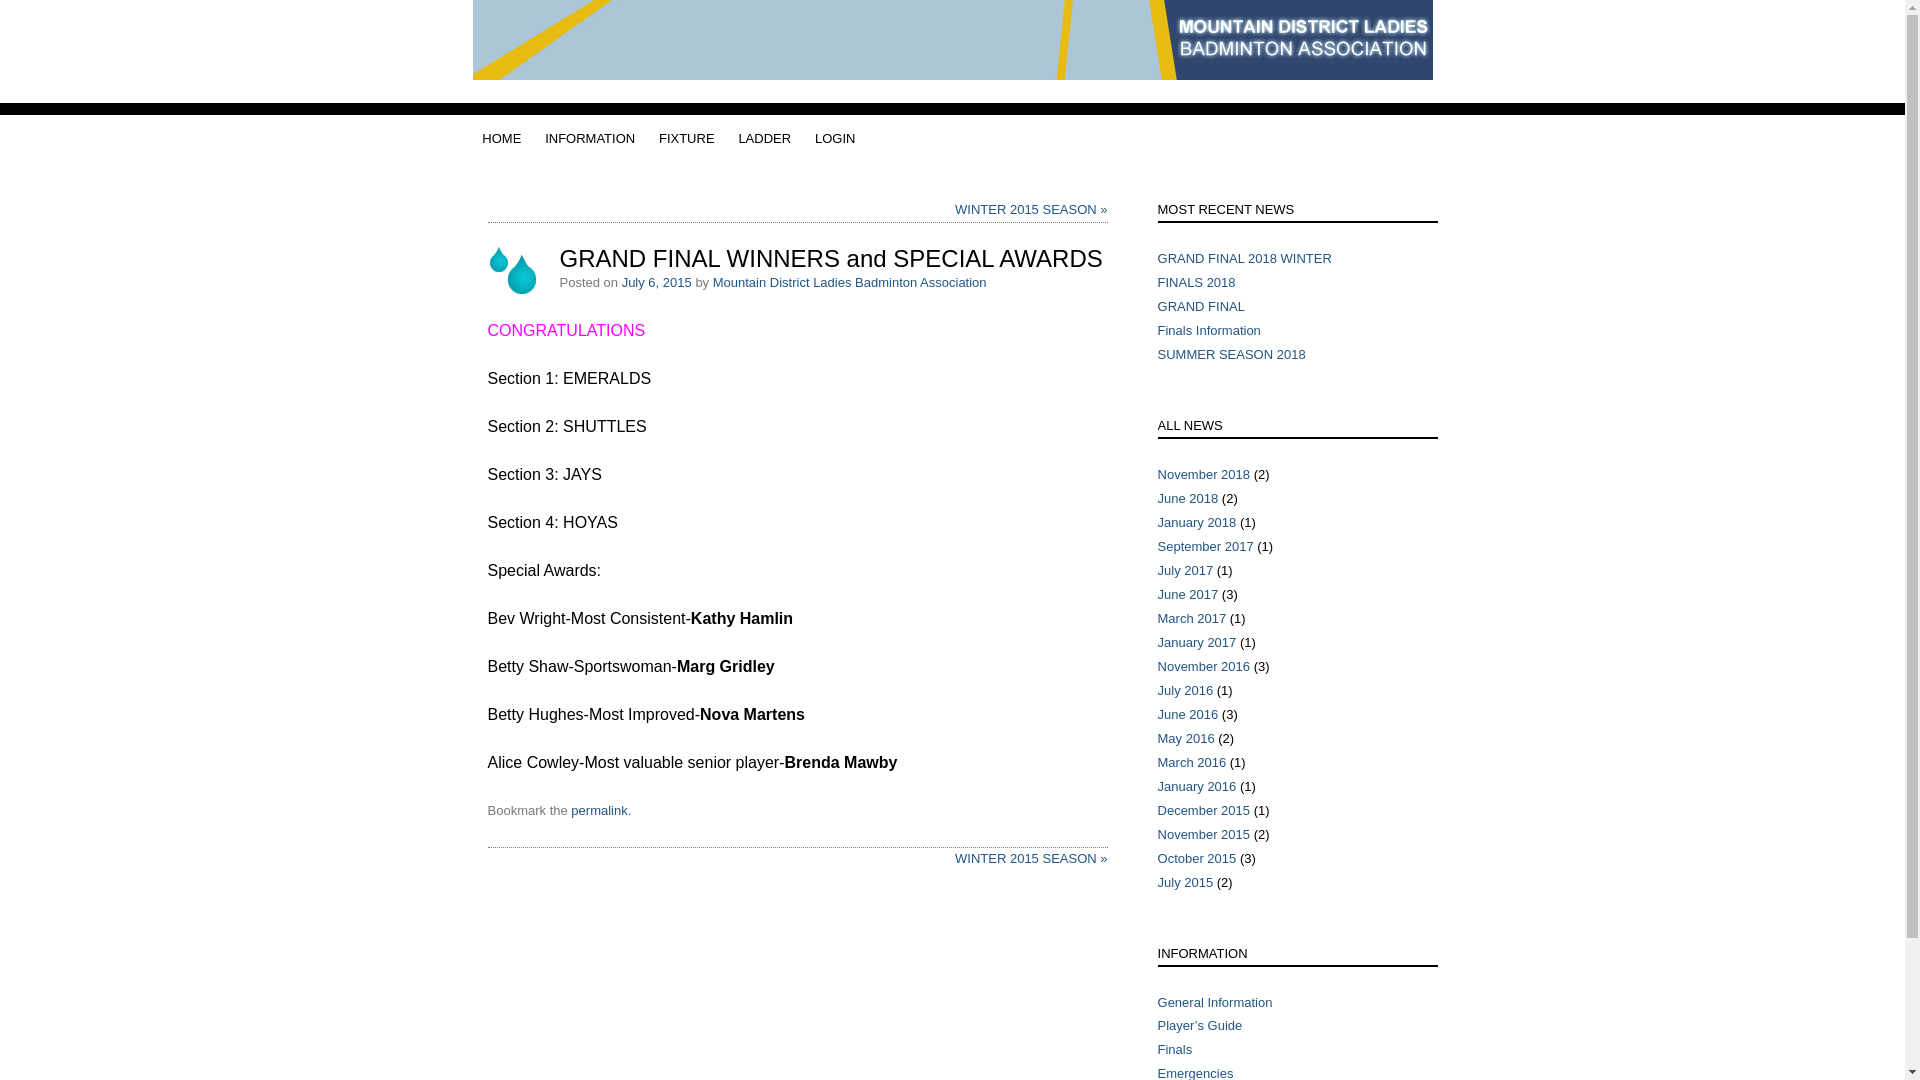  Describe the element at coordinates (1198, 858) in the screenshot. I see `October 2015` at that location.